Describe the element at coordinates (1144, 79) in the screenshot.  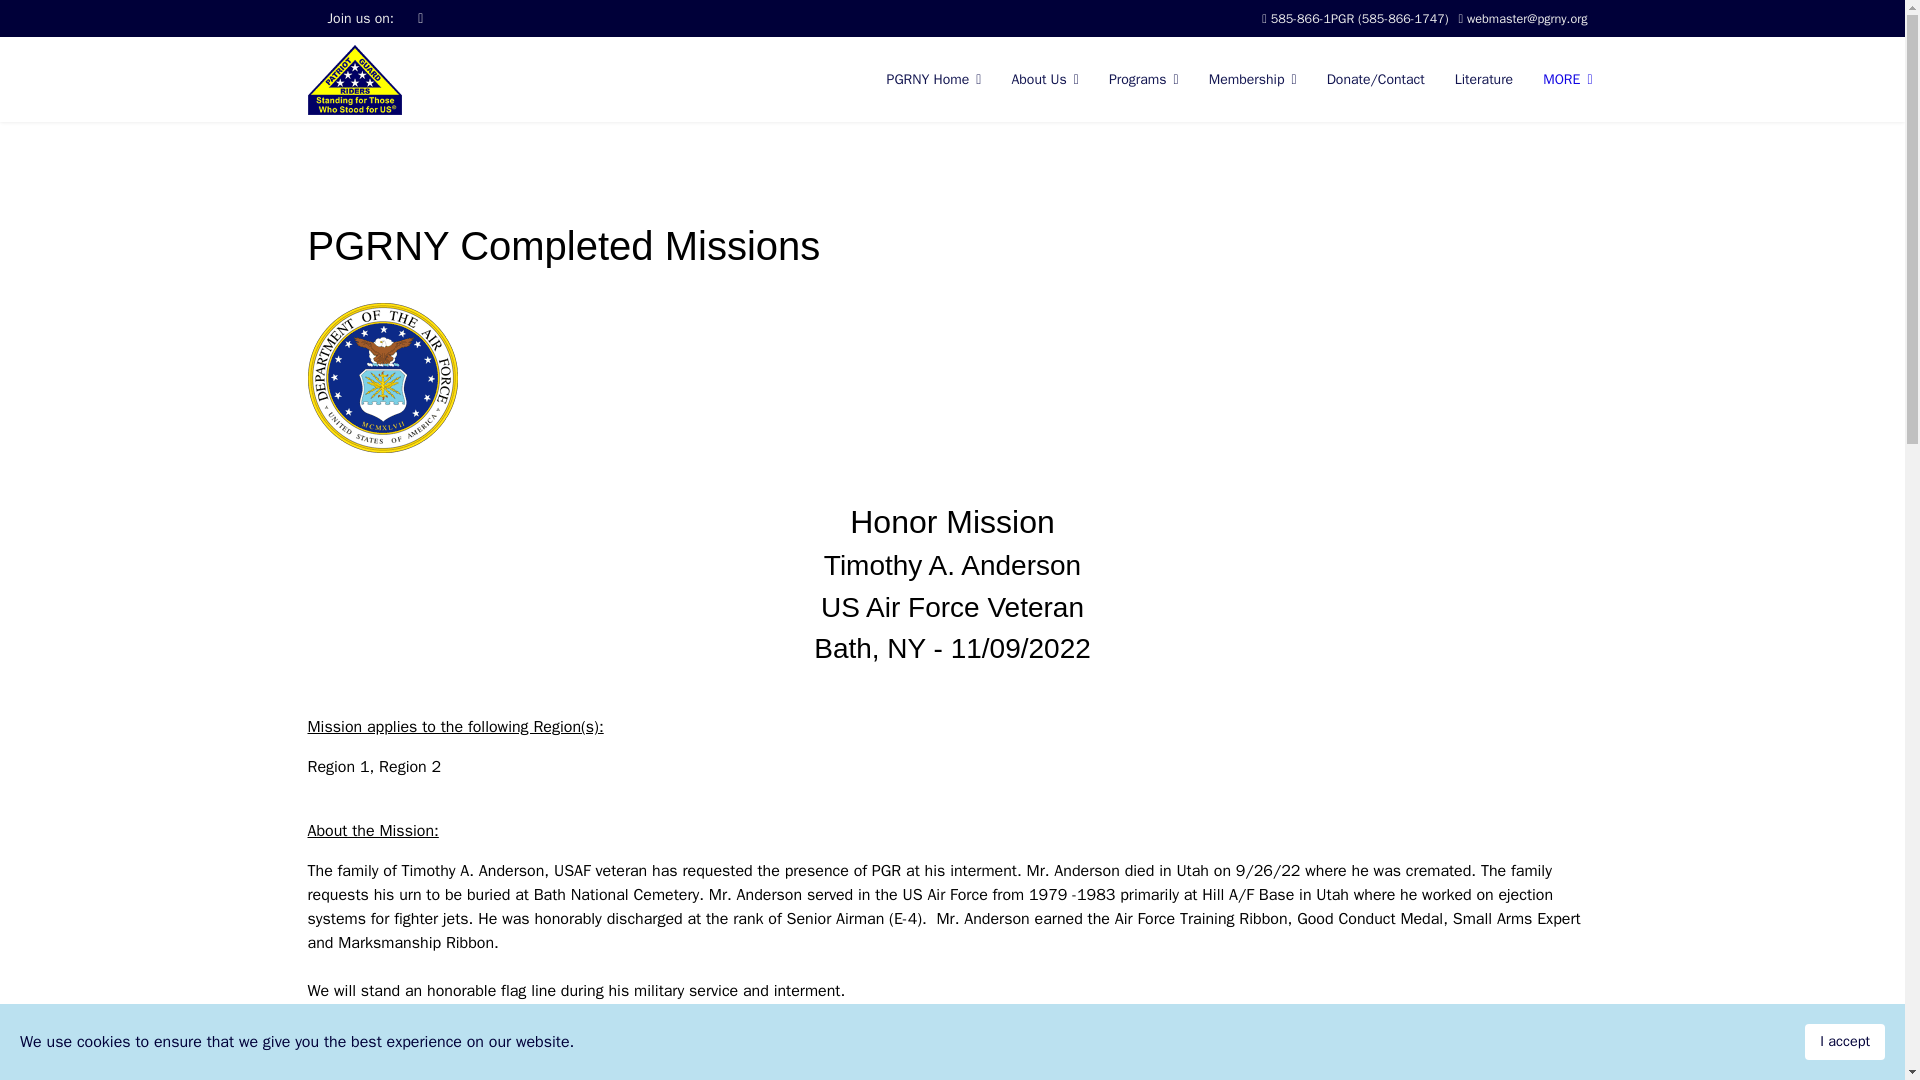
I see `Programs` at that location.